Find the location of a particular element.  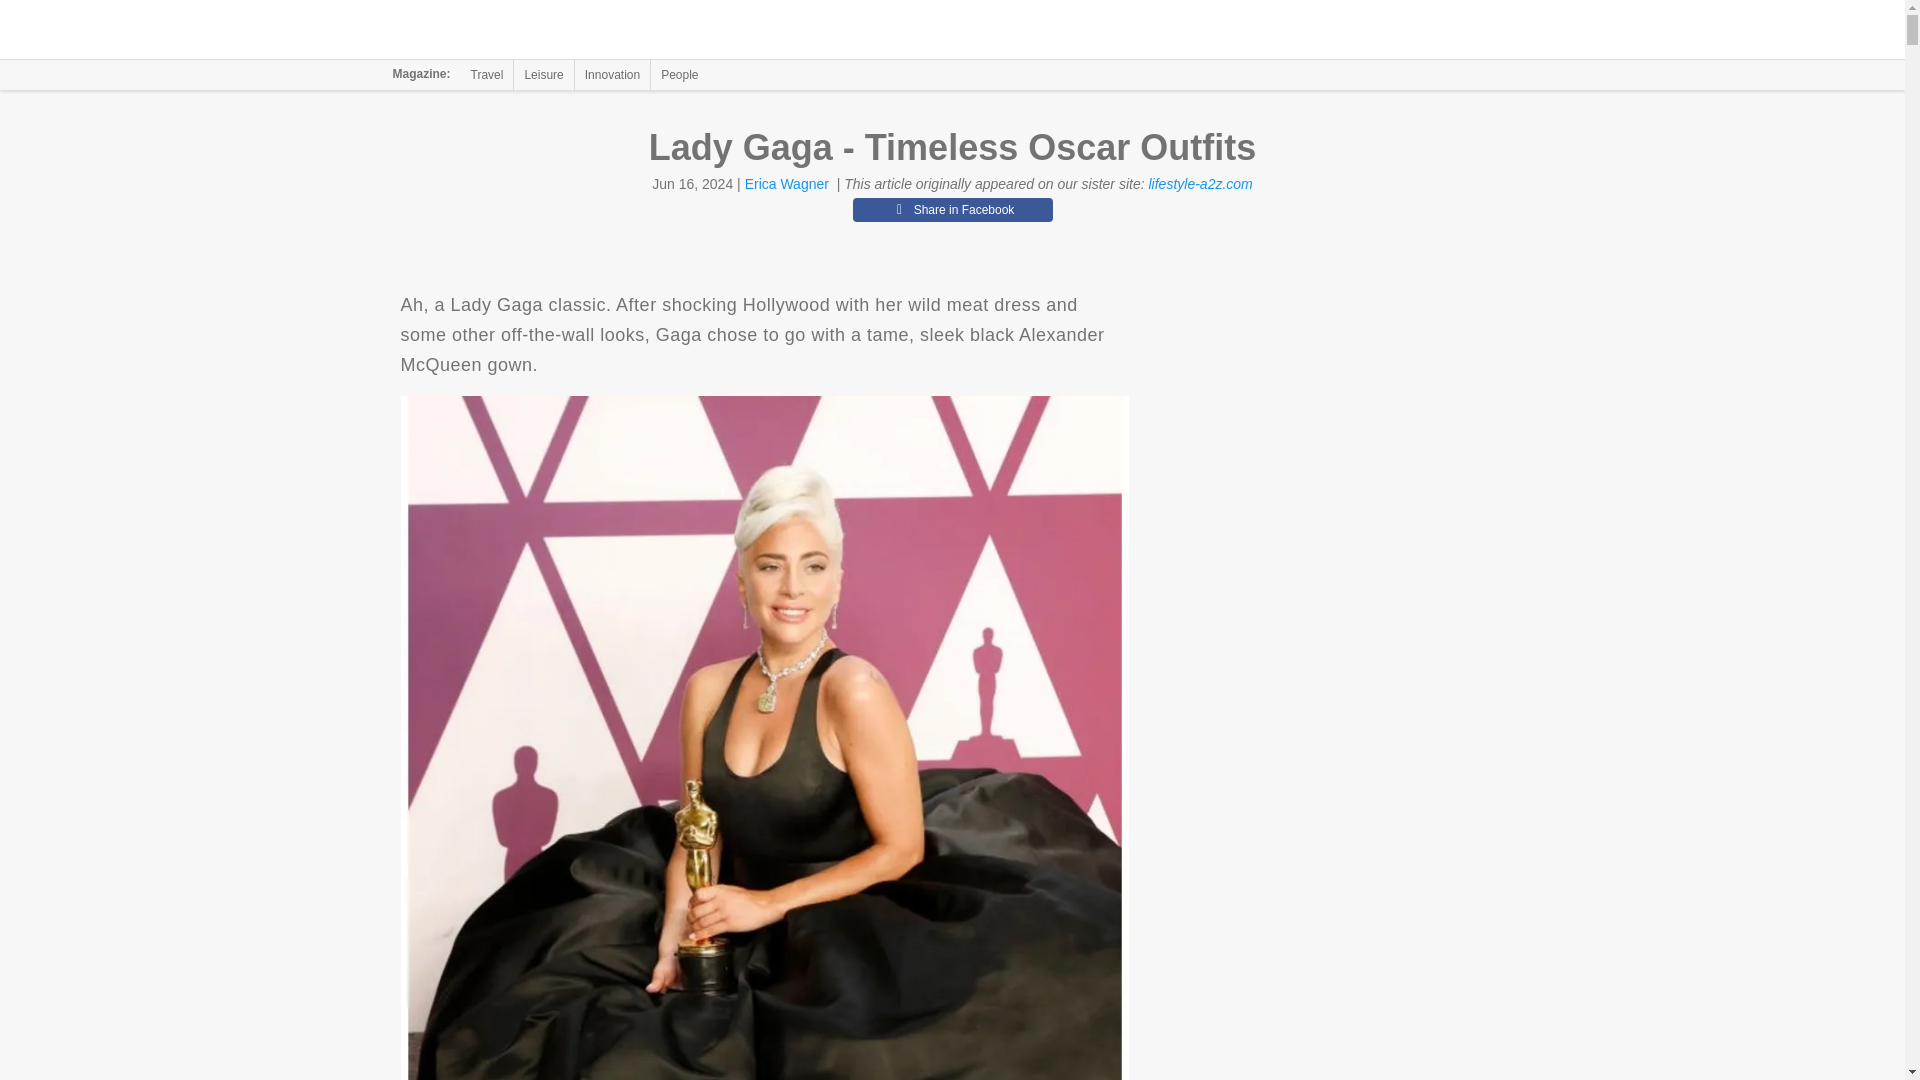

Erica Wagner is located at coordinates (786, 184).